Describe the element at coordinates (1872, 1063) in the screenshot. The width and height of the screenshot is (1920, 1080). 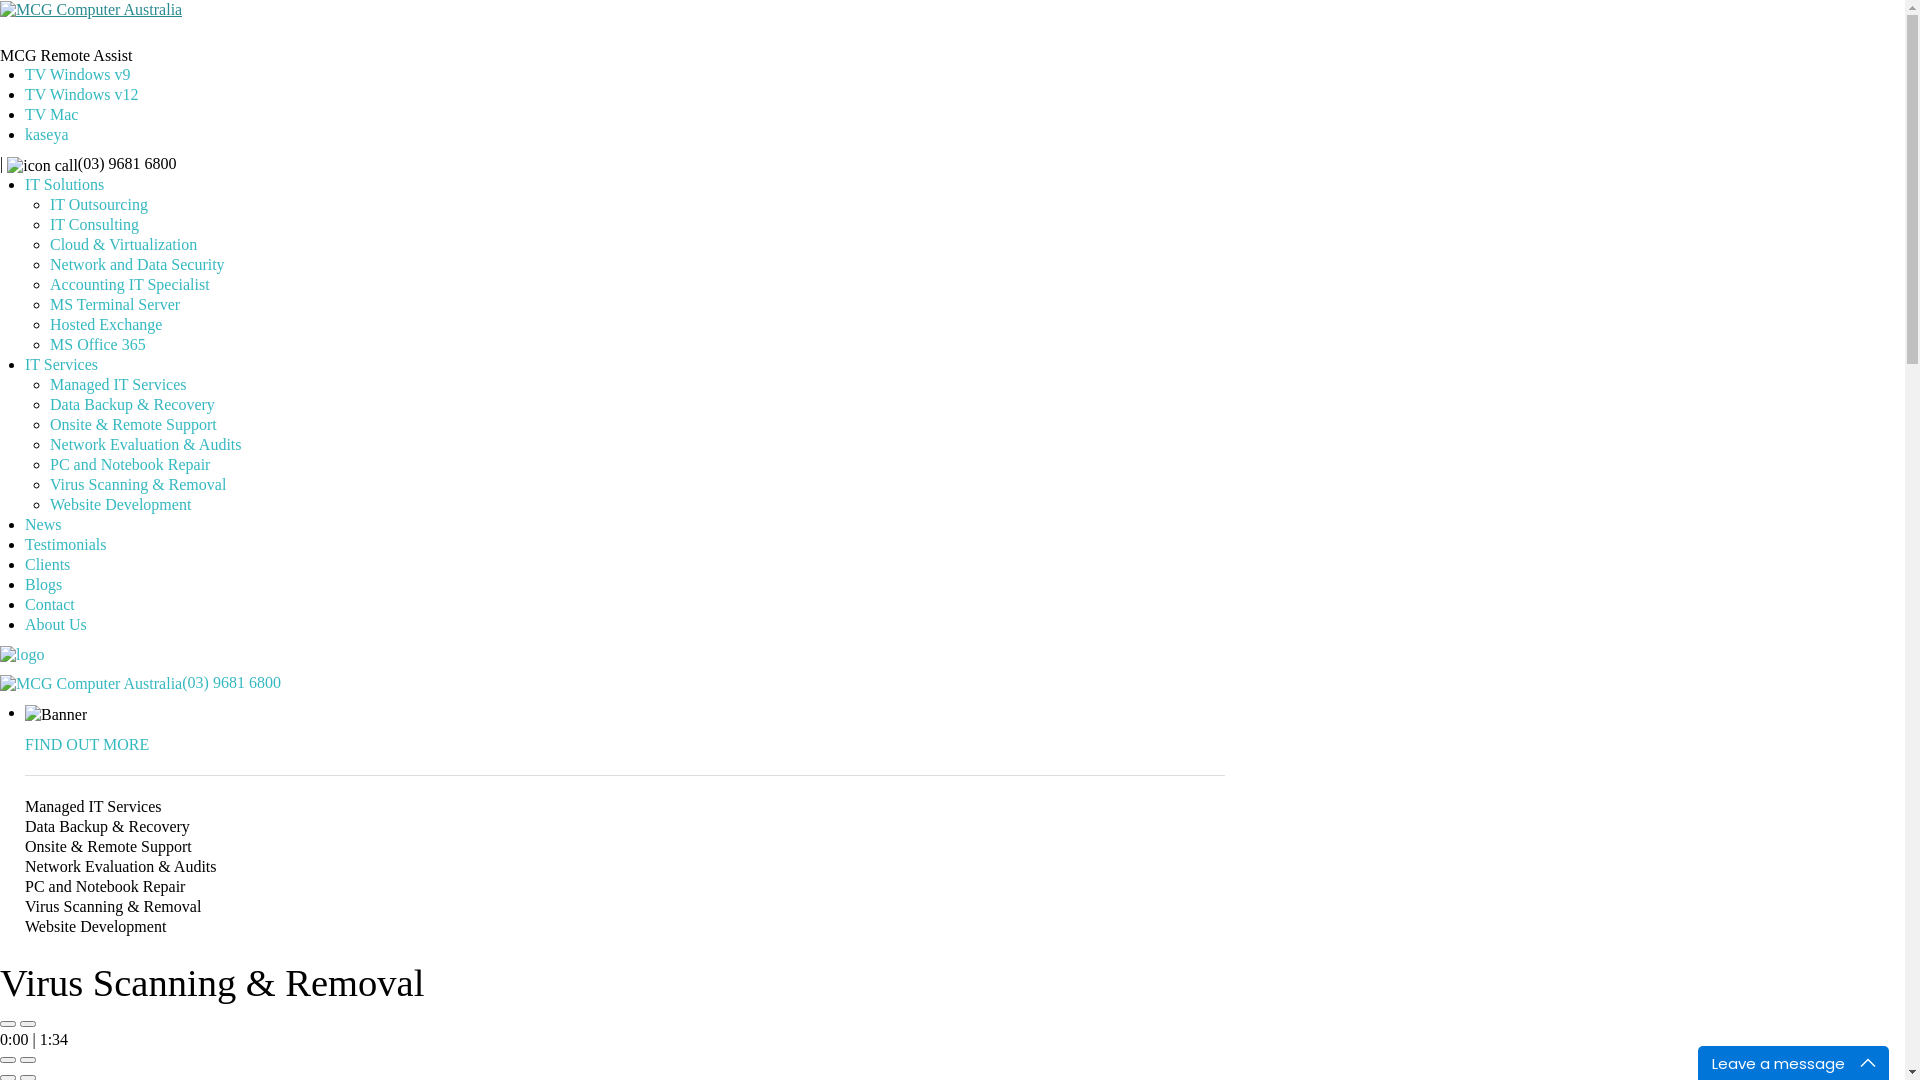
I see `Maximize` at that location.